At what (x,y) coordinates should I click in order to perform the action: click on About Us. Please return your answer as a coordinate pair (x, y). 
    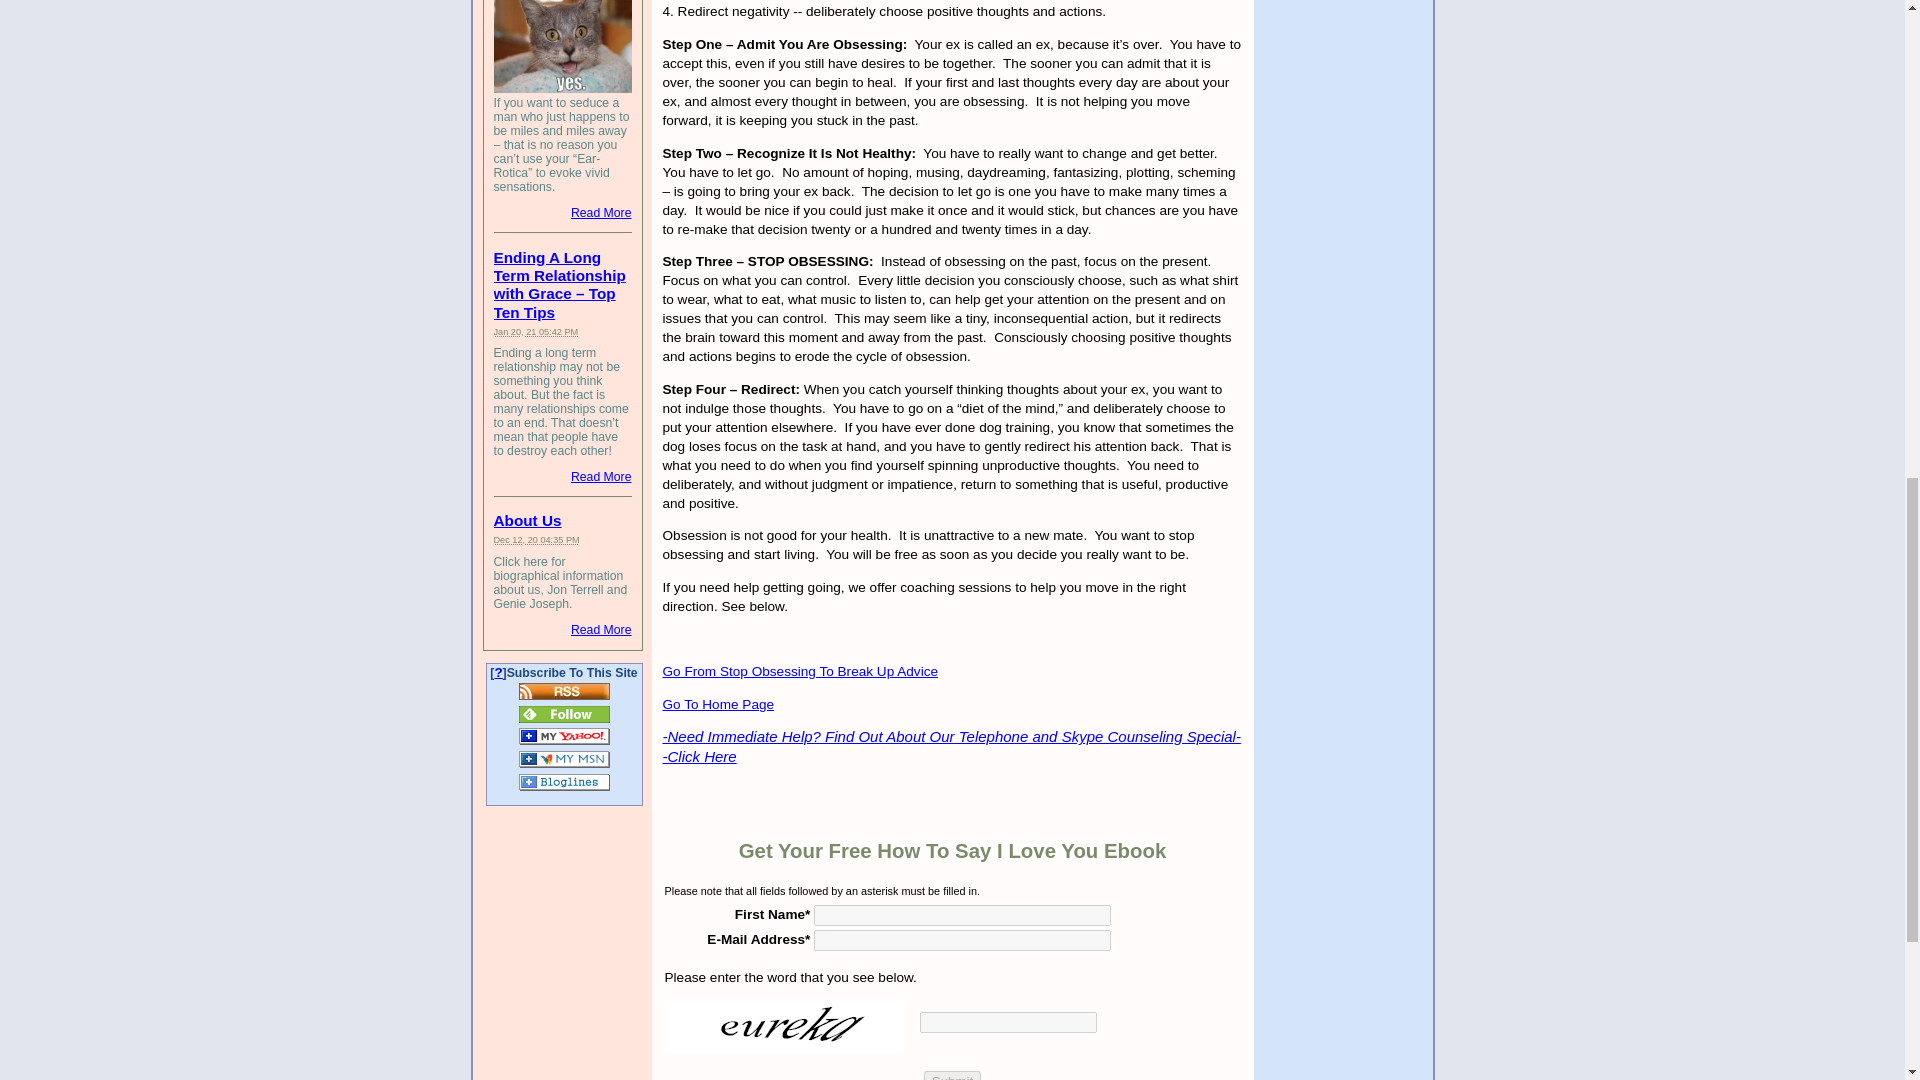
    Looking at the image, I should click on (528, 520).